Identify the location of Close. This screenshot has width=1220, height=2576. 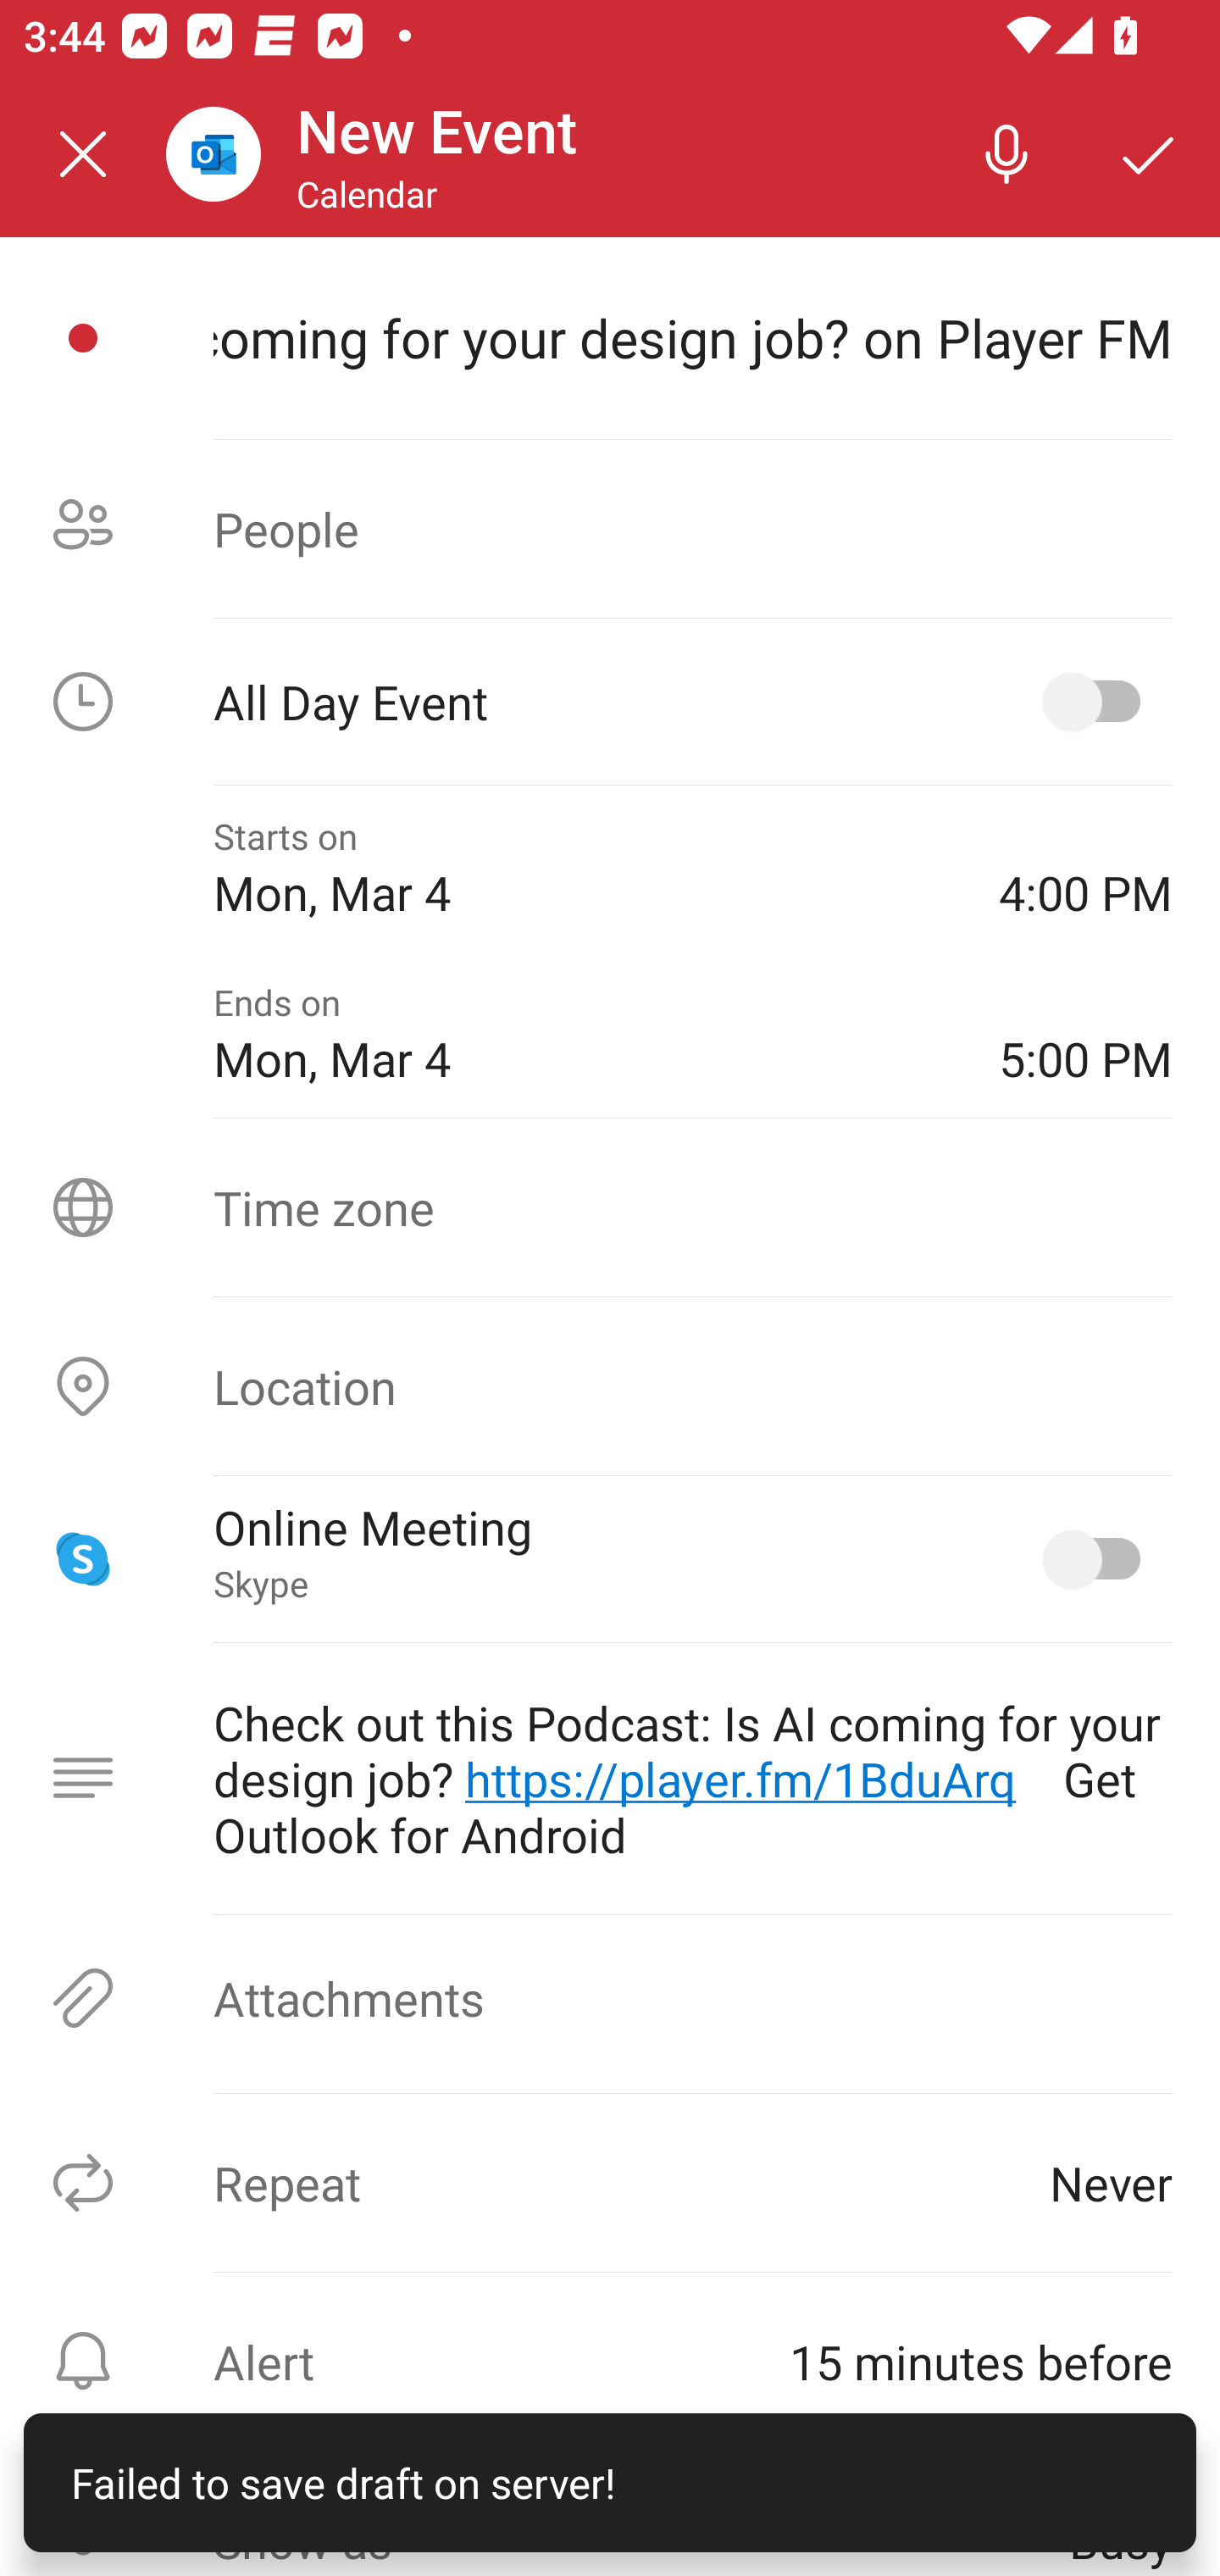
(83, 154).